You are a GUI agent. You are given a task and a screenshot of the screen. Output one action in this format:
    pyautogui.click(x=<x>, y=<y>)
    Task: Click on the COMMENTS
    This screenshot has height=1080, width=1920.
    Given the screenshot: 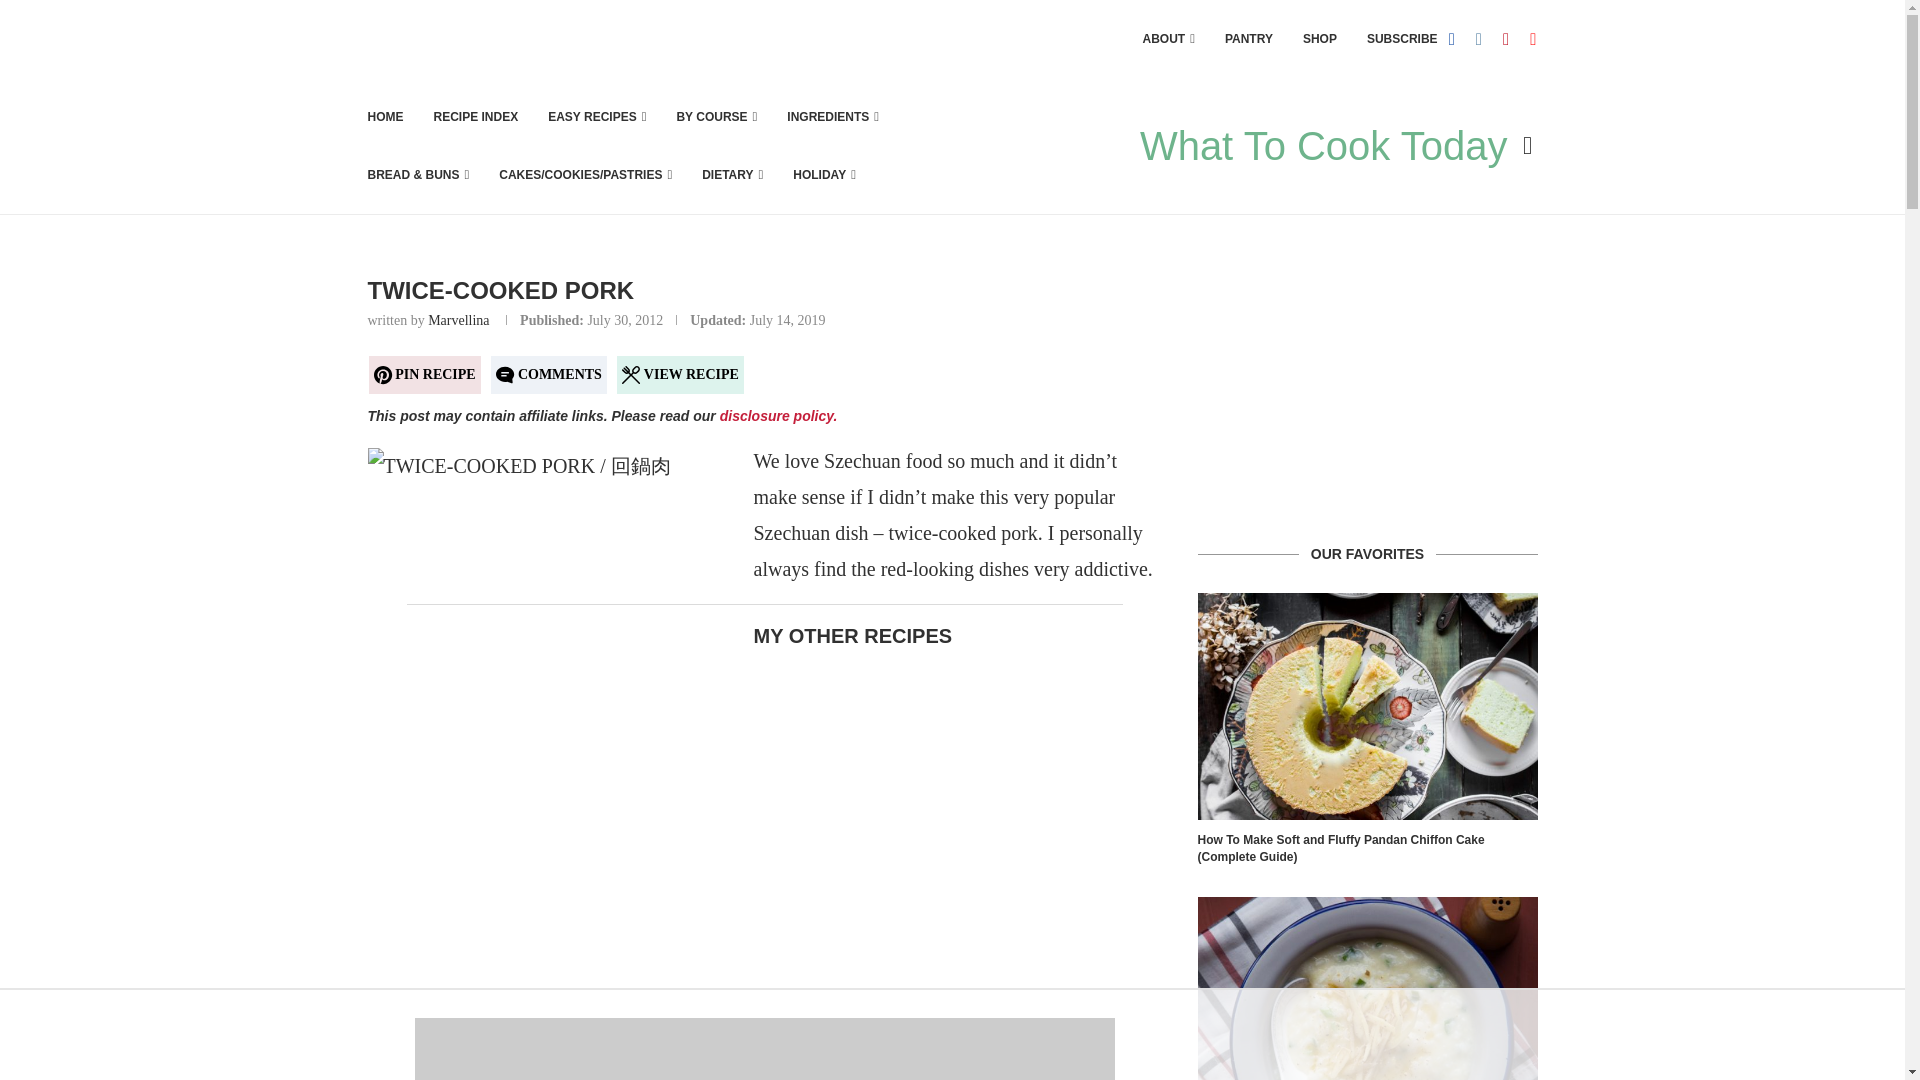 What is the action you would take?
    pyautogui.click(x=548, y=375)
    